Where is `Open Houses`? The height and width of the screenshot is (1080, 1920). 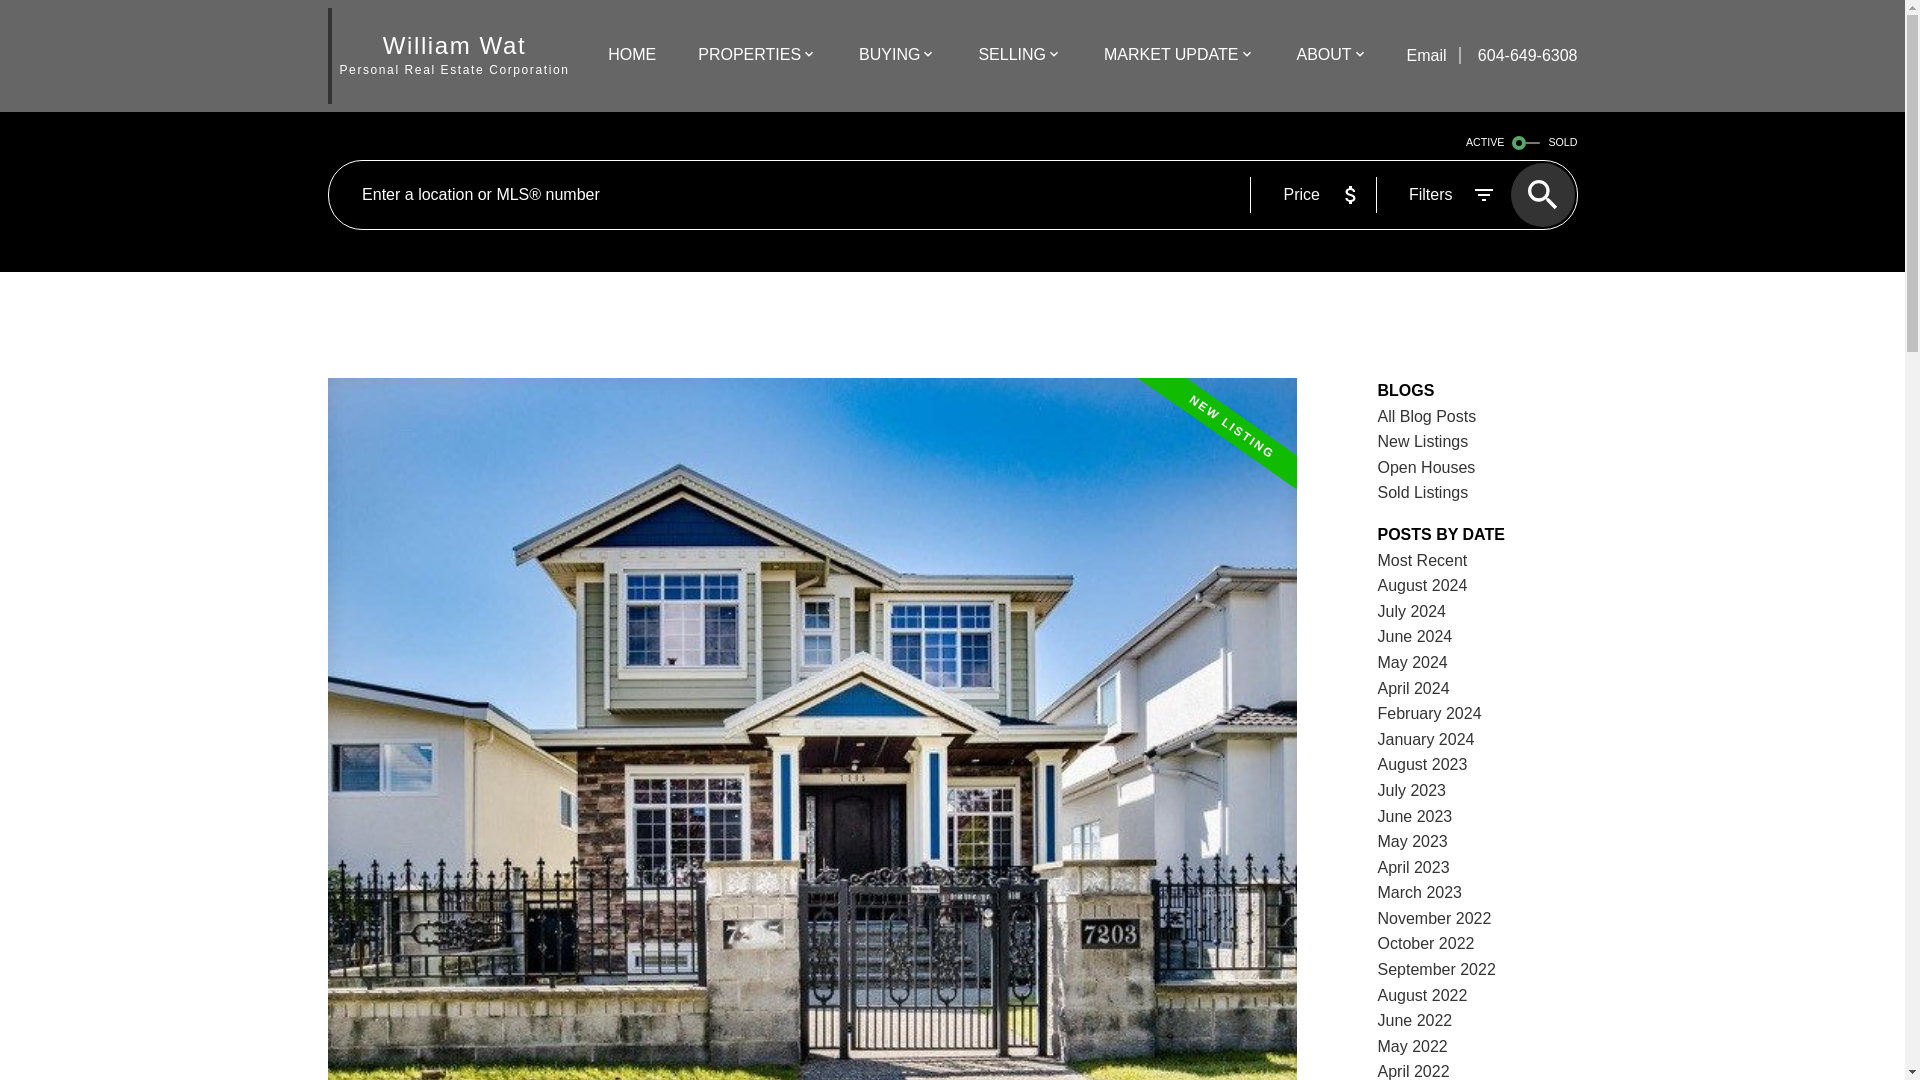 Open Houses is located at coordinates (1427, 468).